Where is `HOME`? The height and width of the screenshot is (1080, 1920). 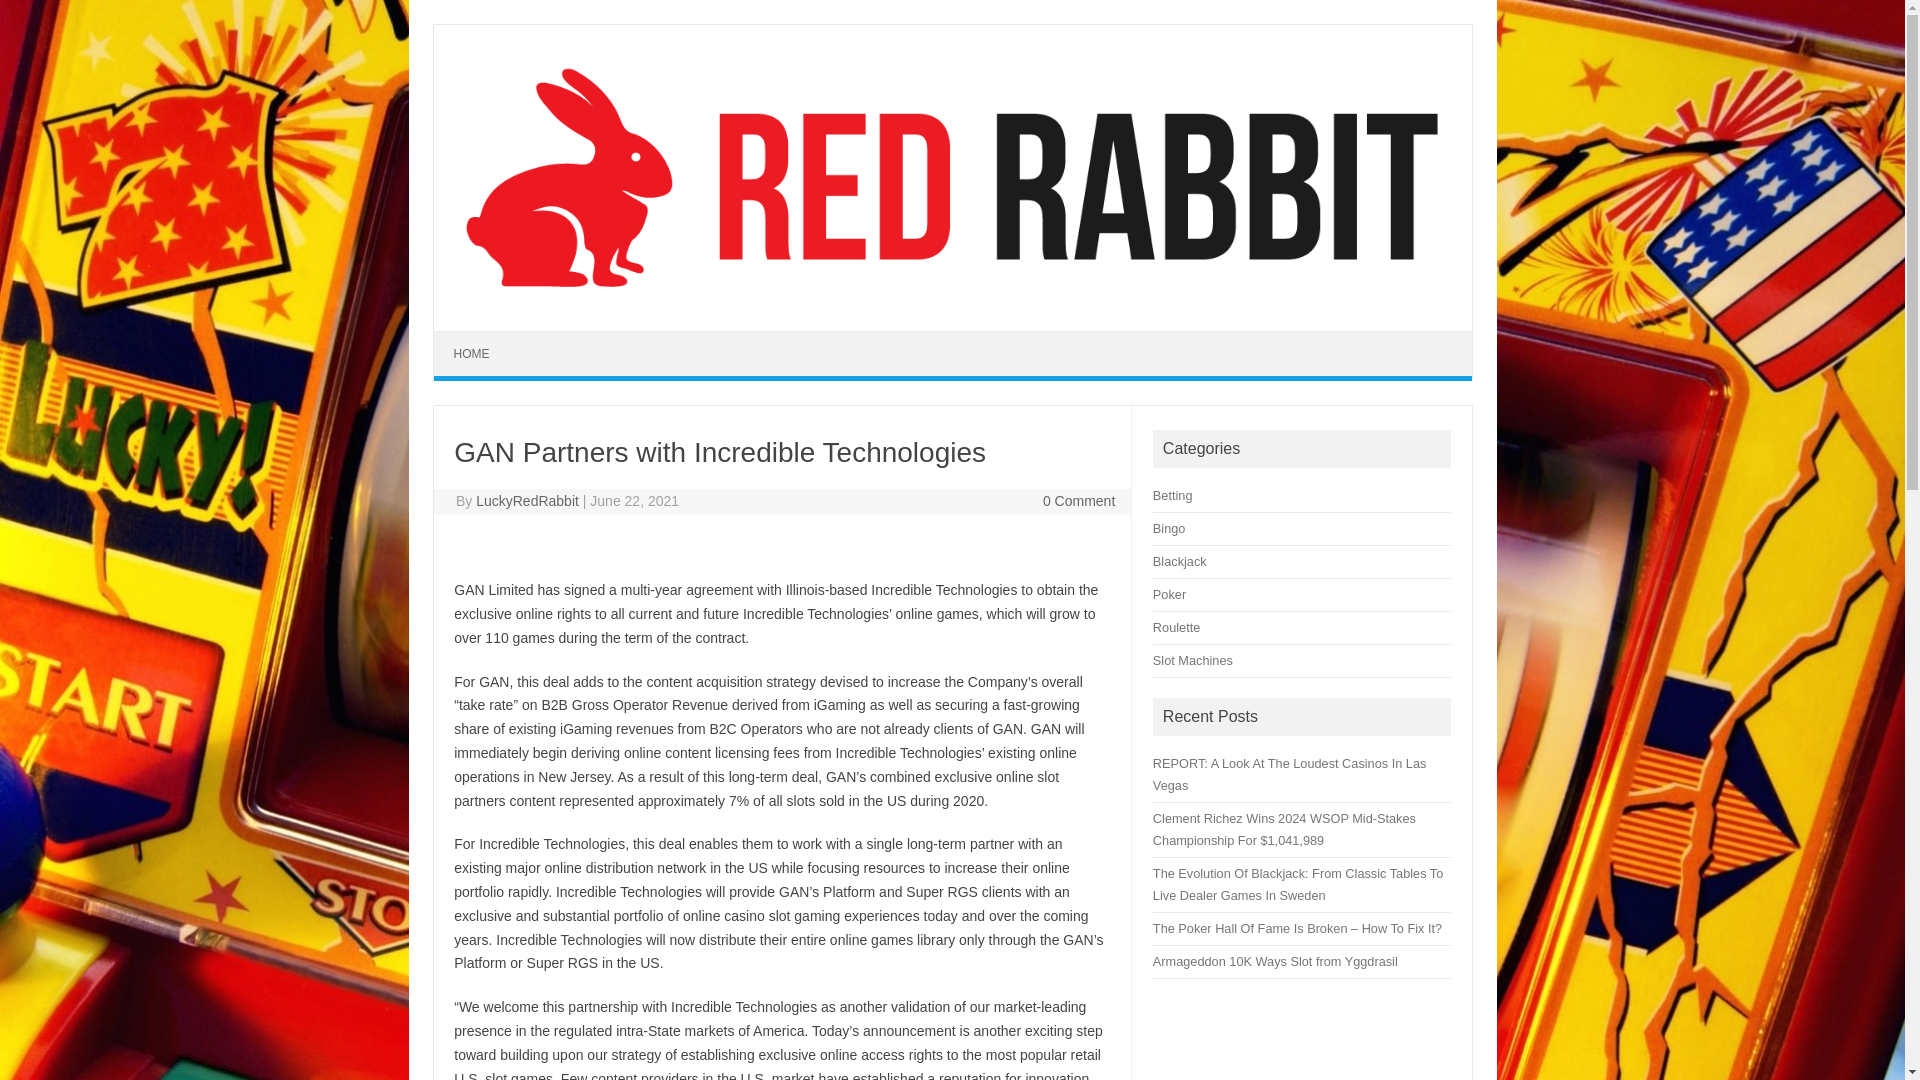
HOME is located at coordinates (472, 353).